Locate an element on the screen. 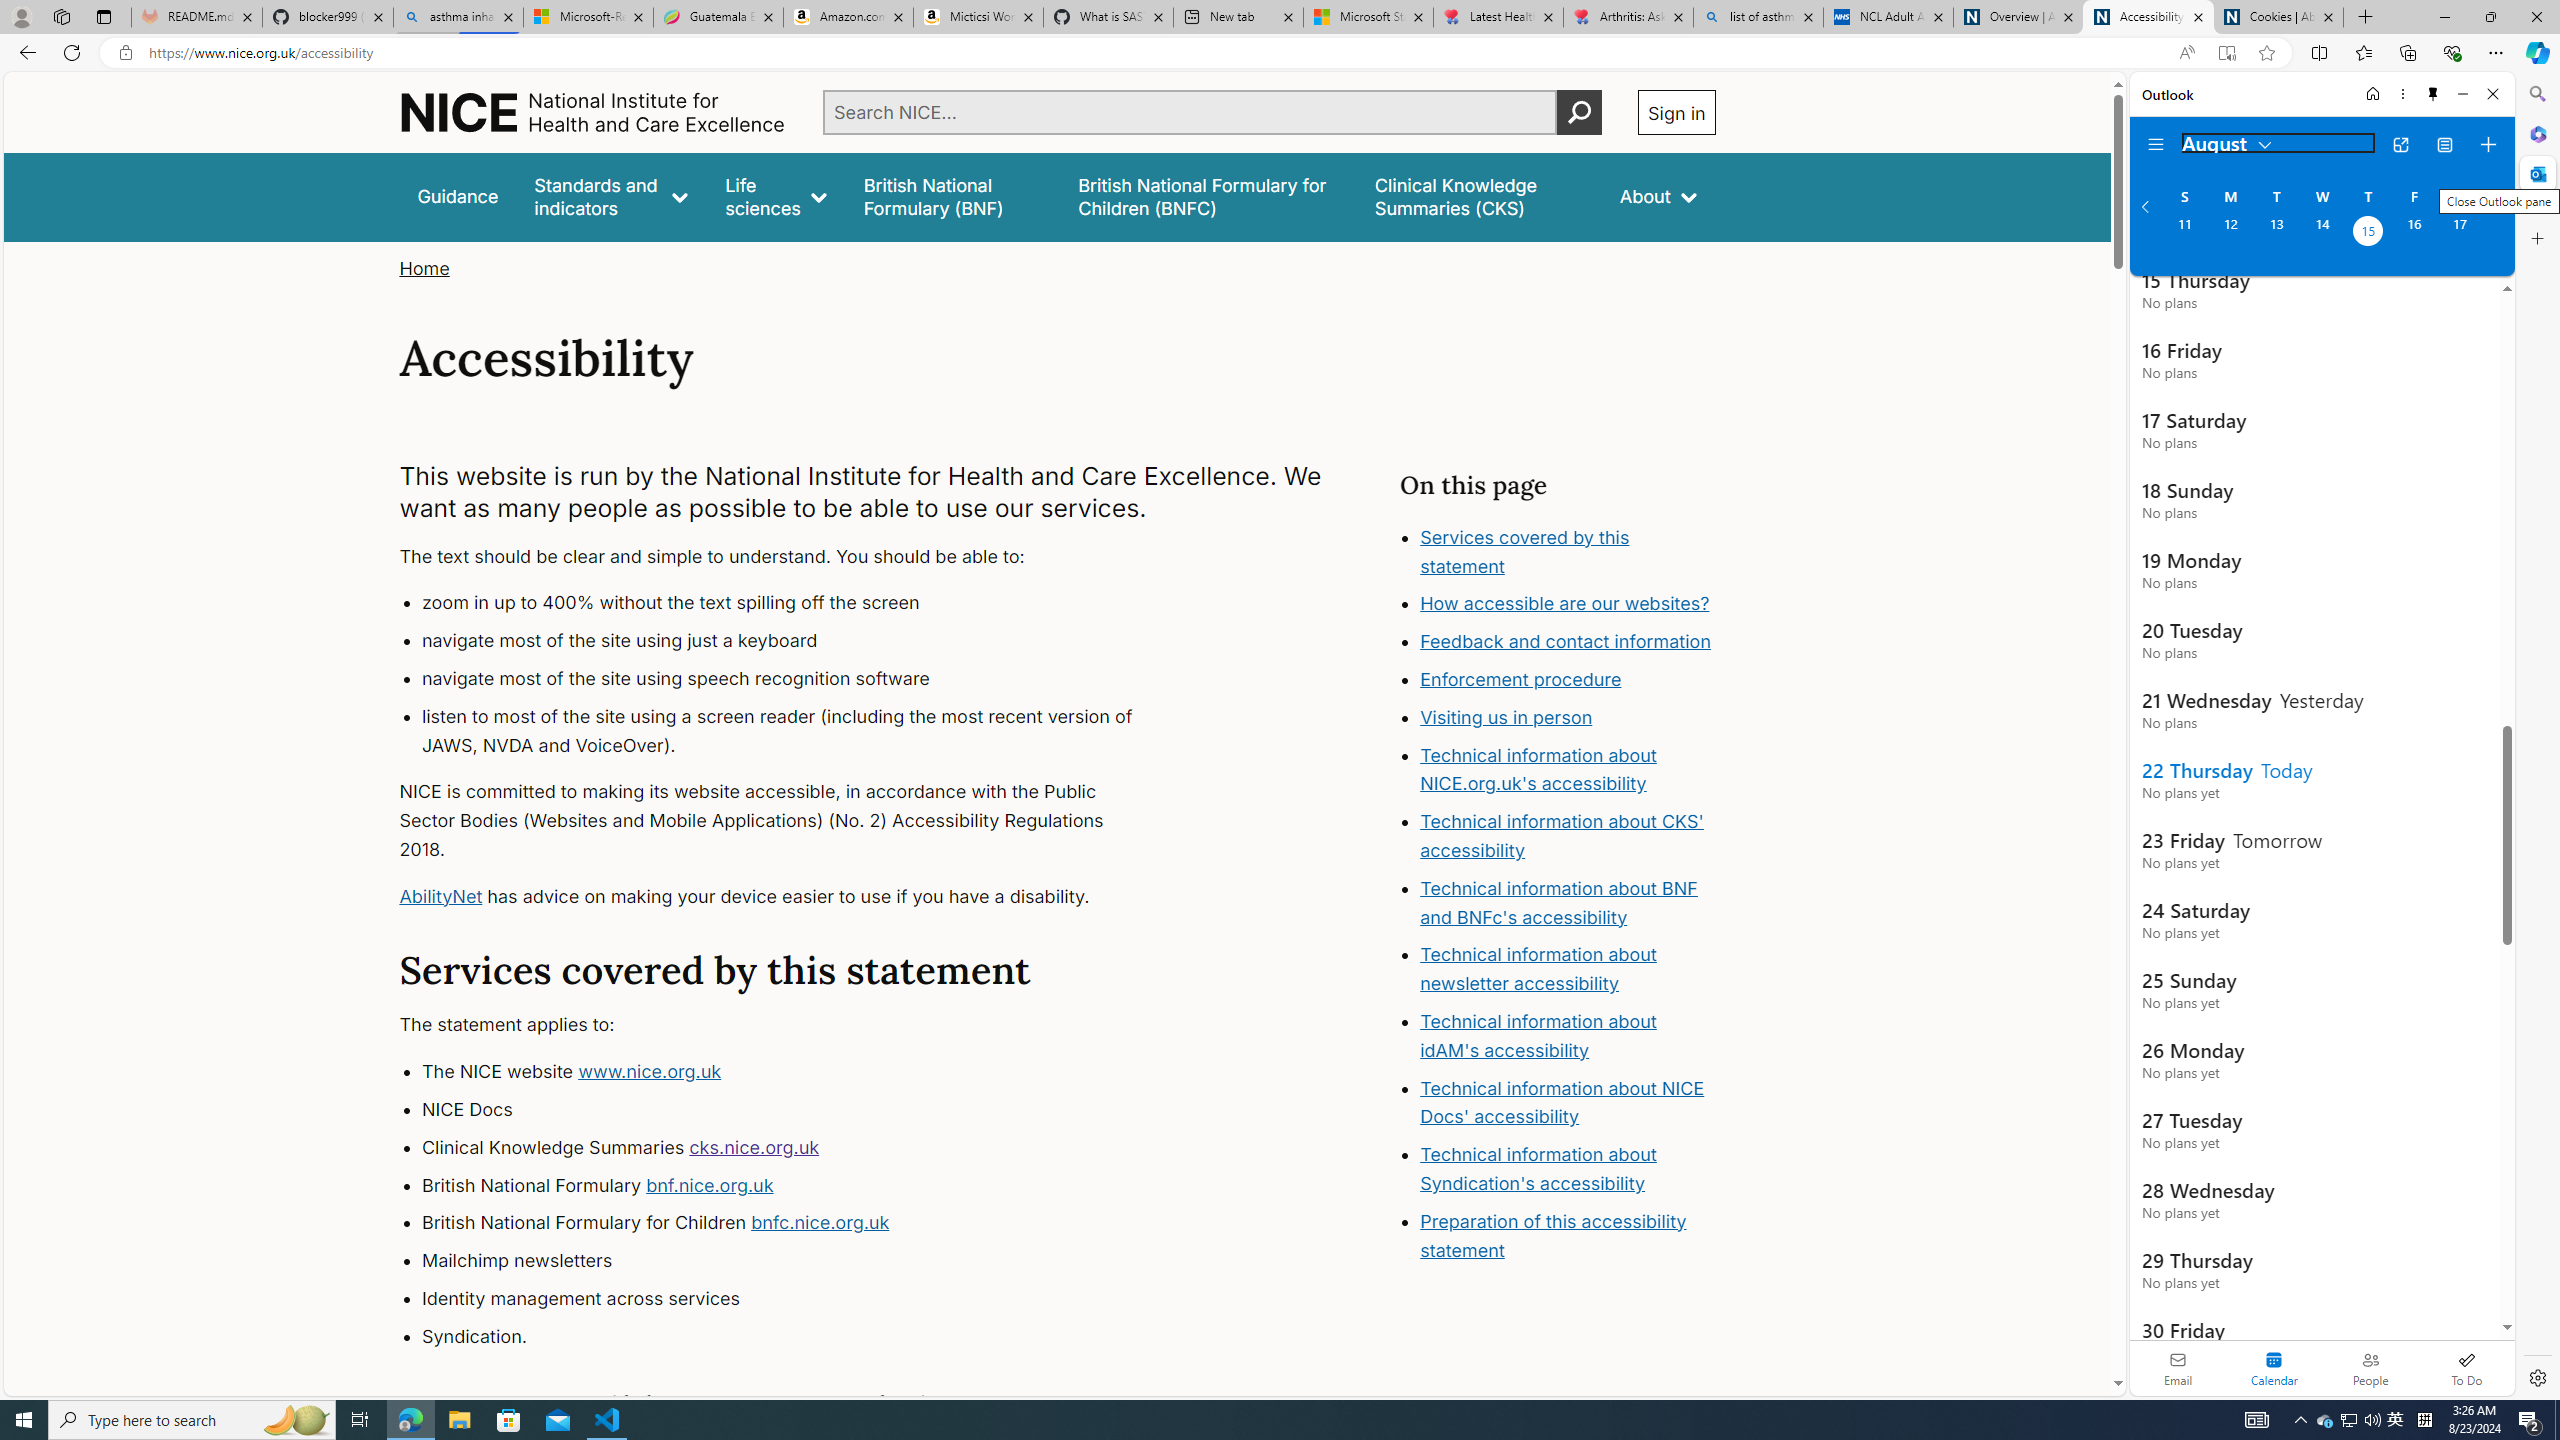 The image size is (2560, 1440). Preparation of this accessibility statement is located at coordinates (1568, 1236).